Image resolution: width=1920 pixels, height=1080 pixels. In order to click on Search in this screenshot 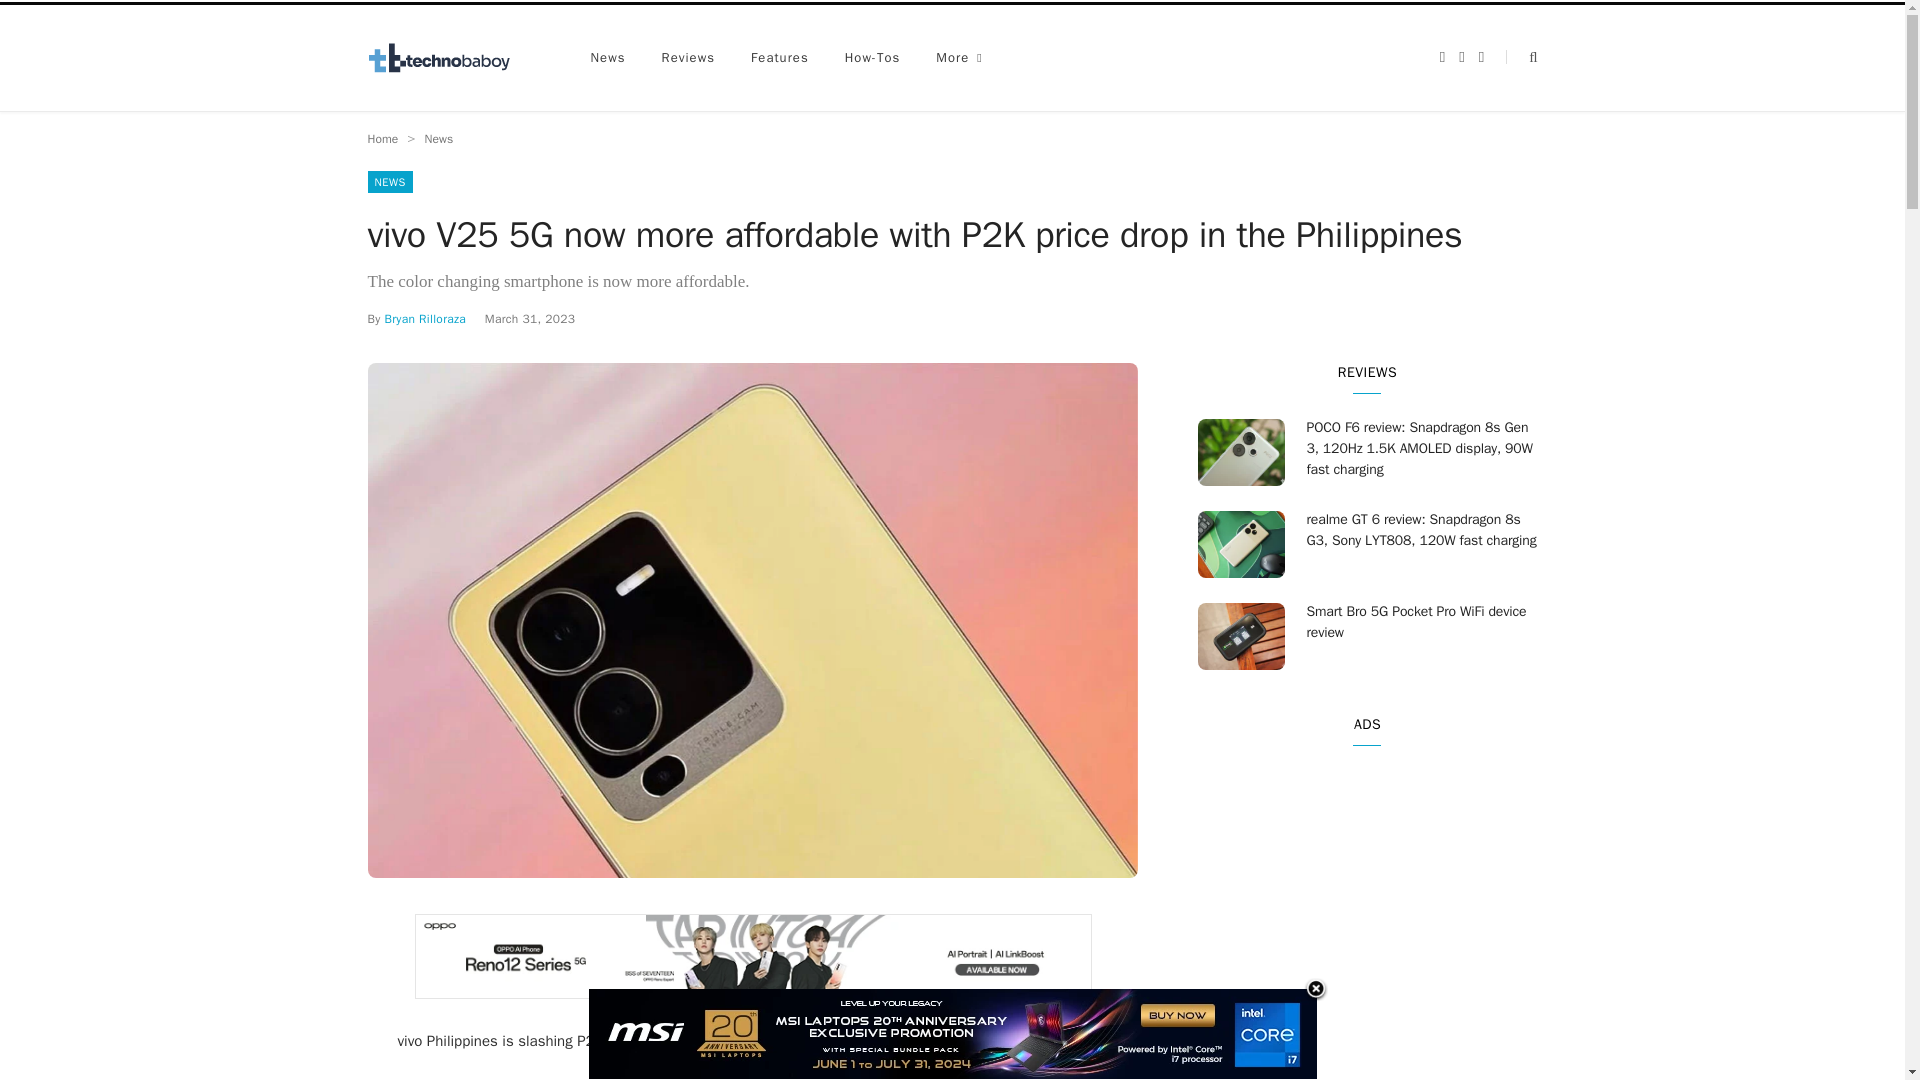, I will do `click(1521, 56)`.